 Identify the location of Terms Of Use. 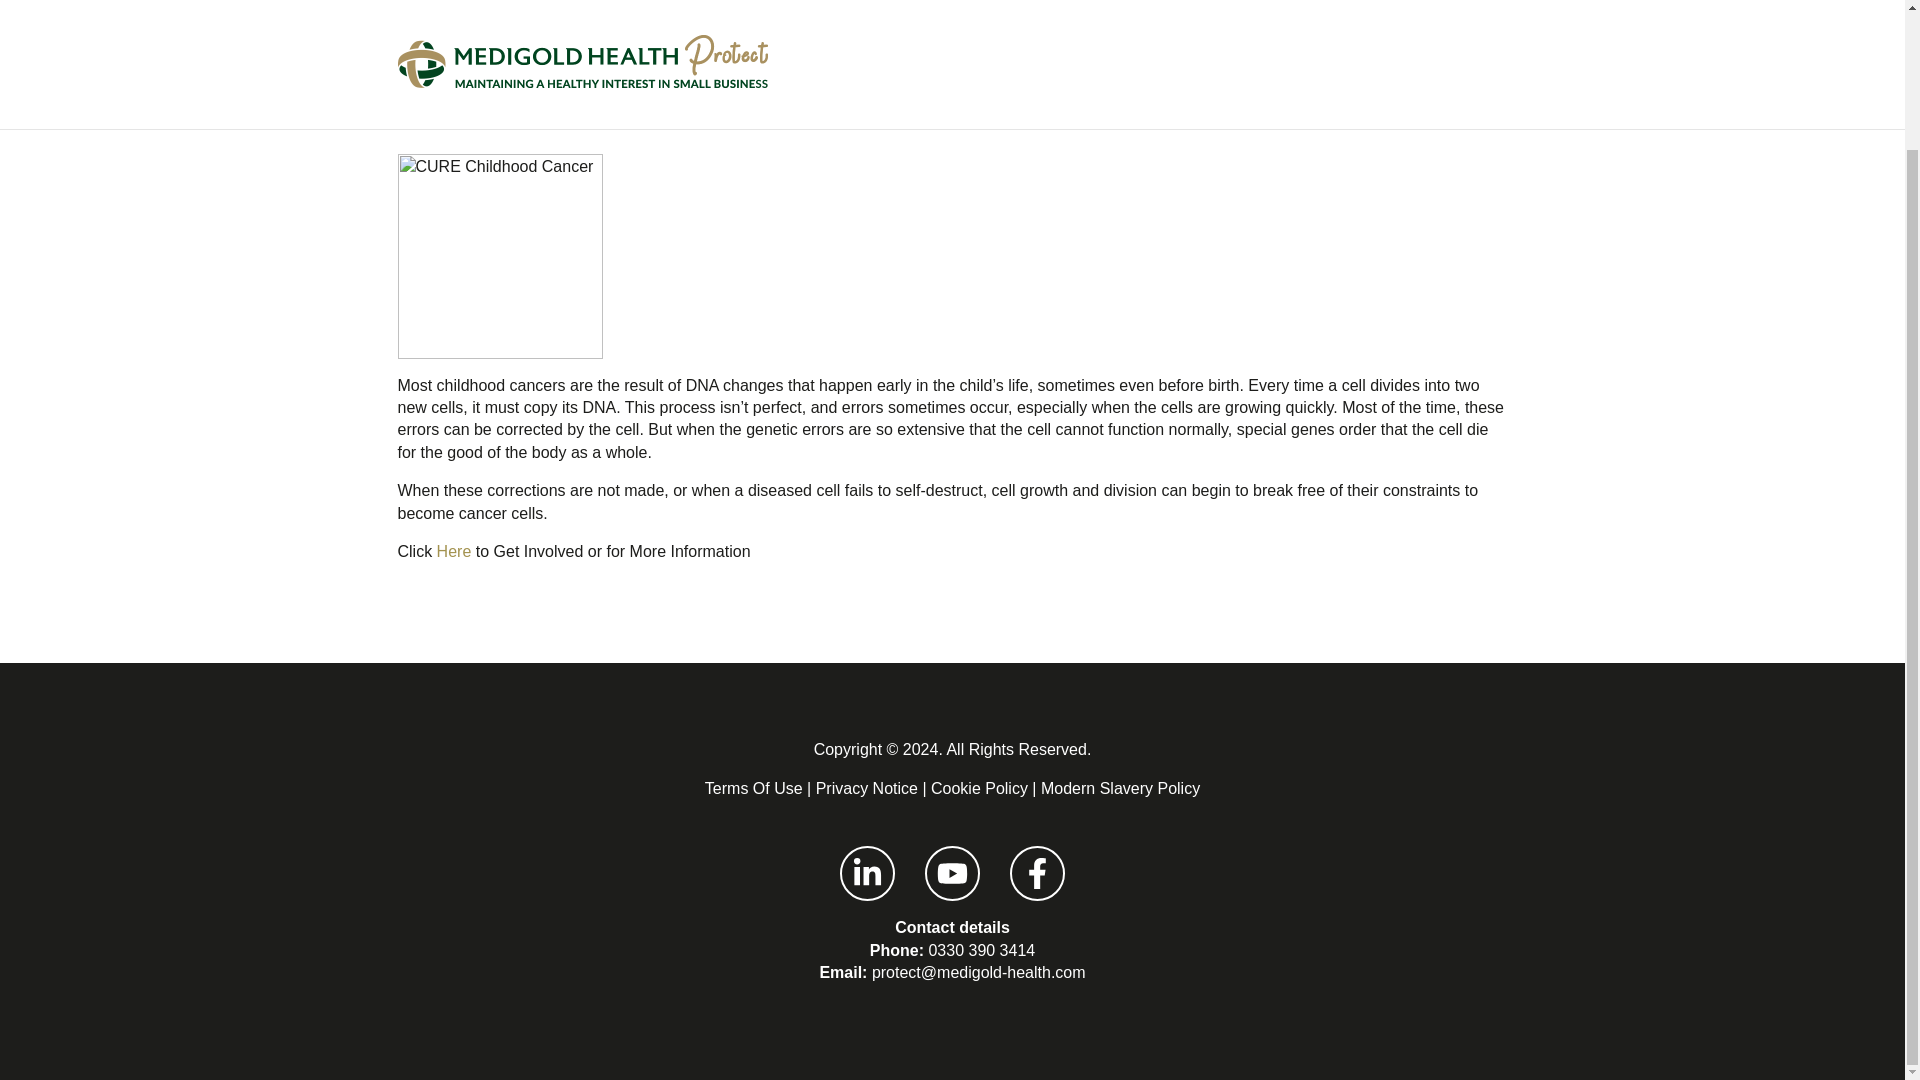
(753, 788).